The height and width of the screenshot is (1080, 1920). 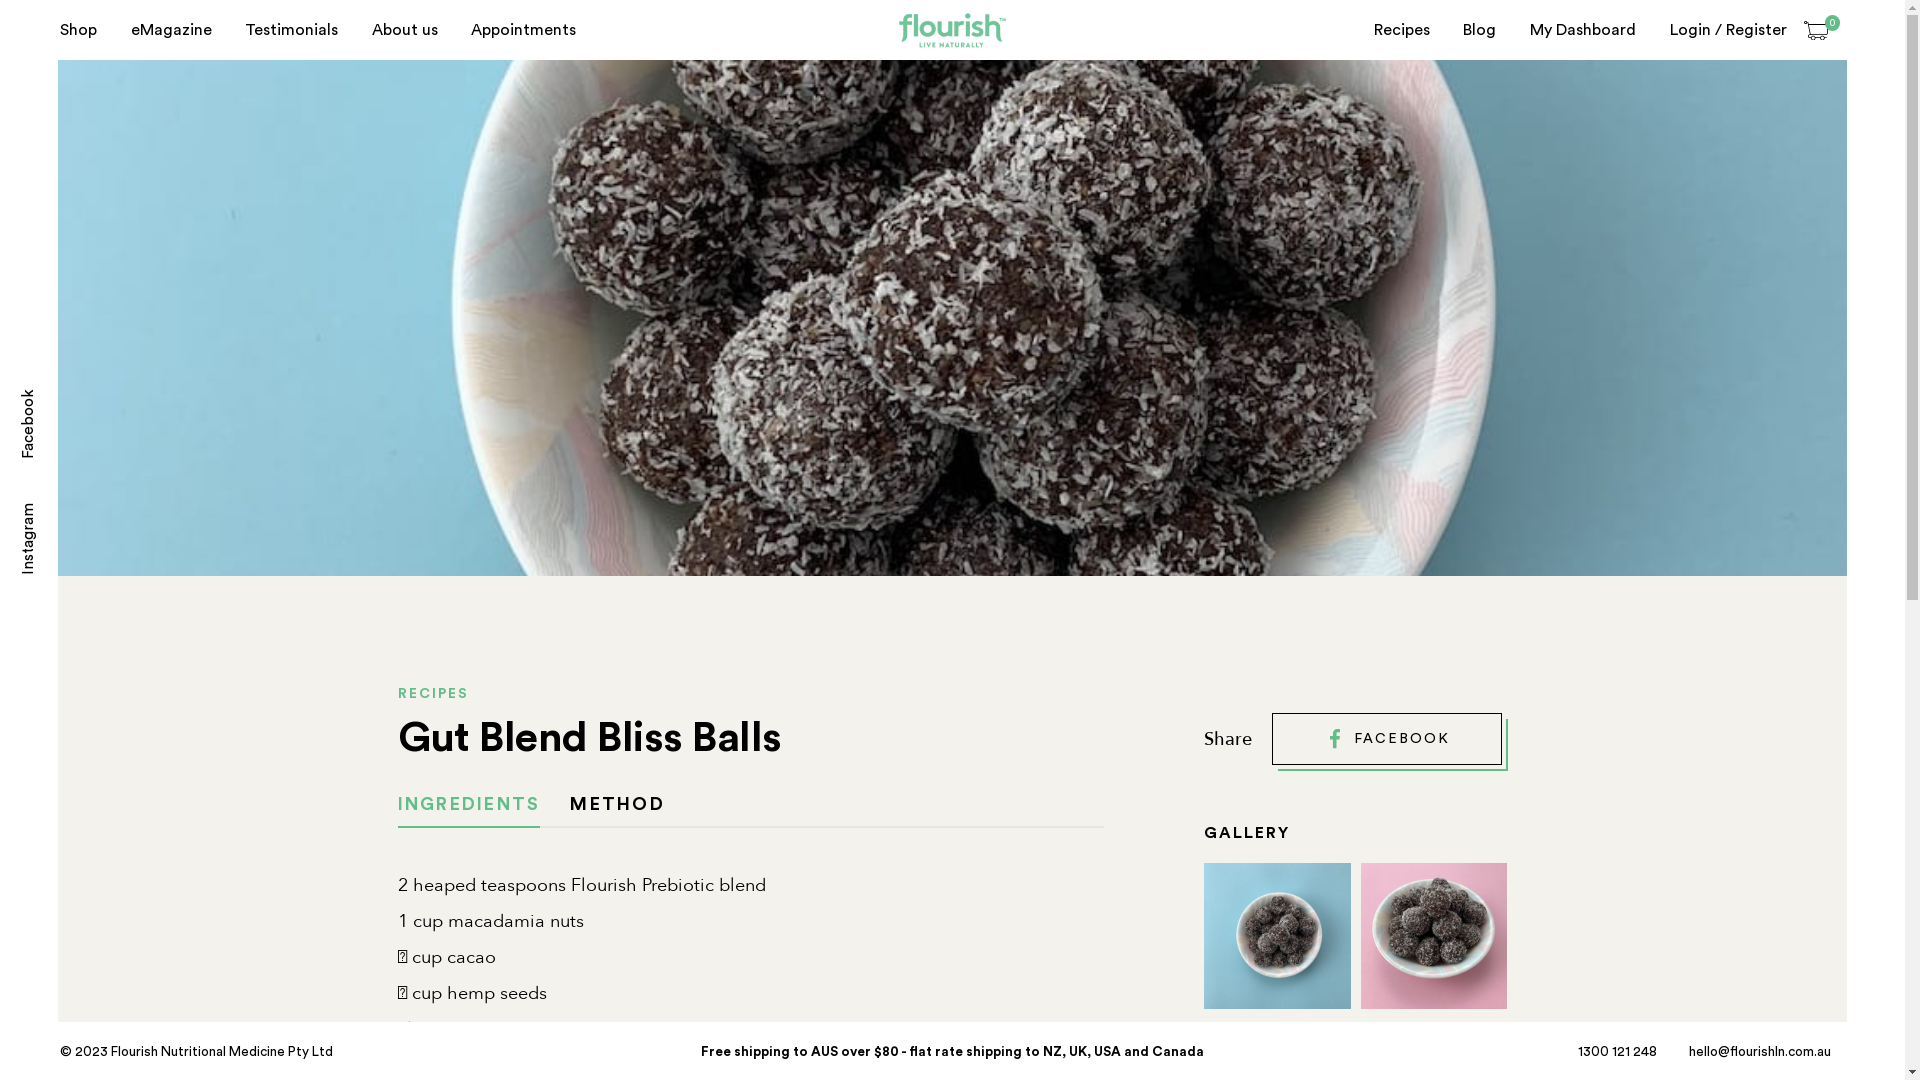 I want to click on INGREDIENTS, so click(x=470, y=804).